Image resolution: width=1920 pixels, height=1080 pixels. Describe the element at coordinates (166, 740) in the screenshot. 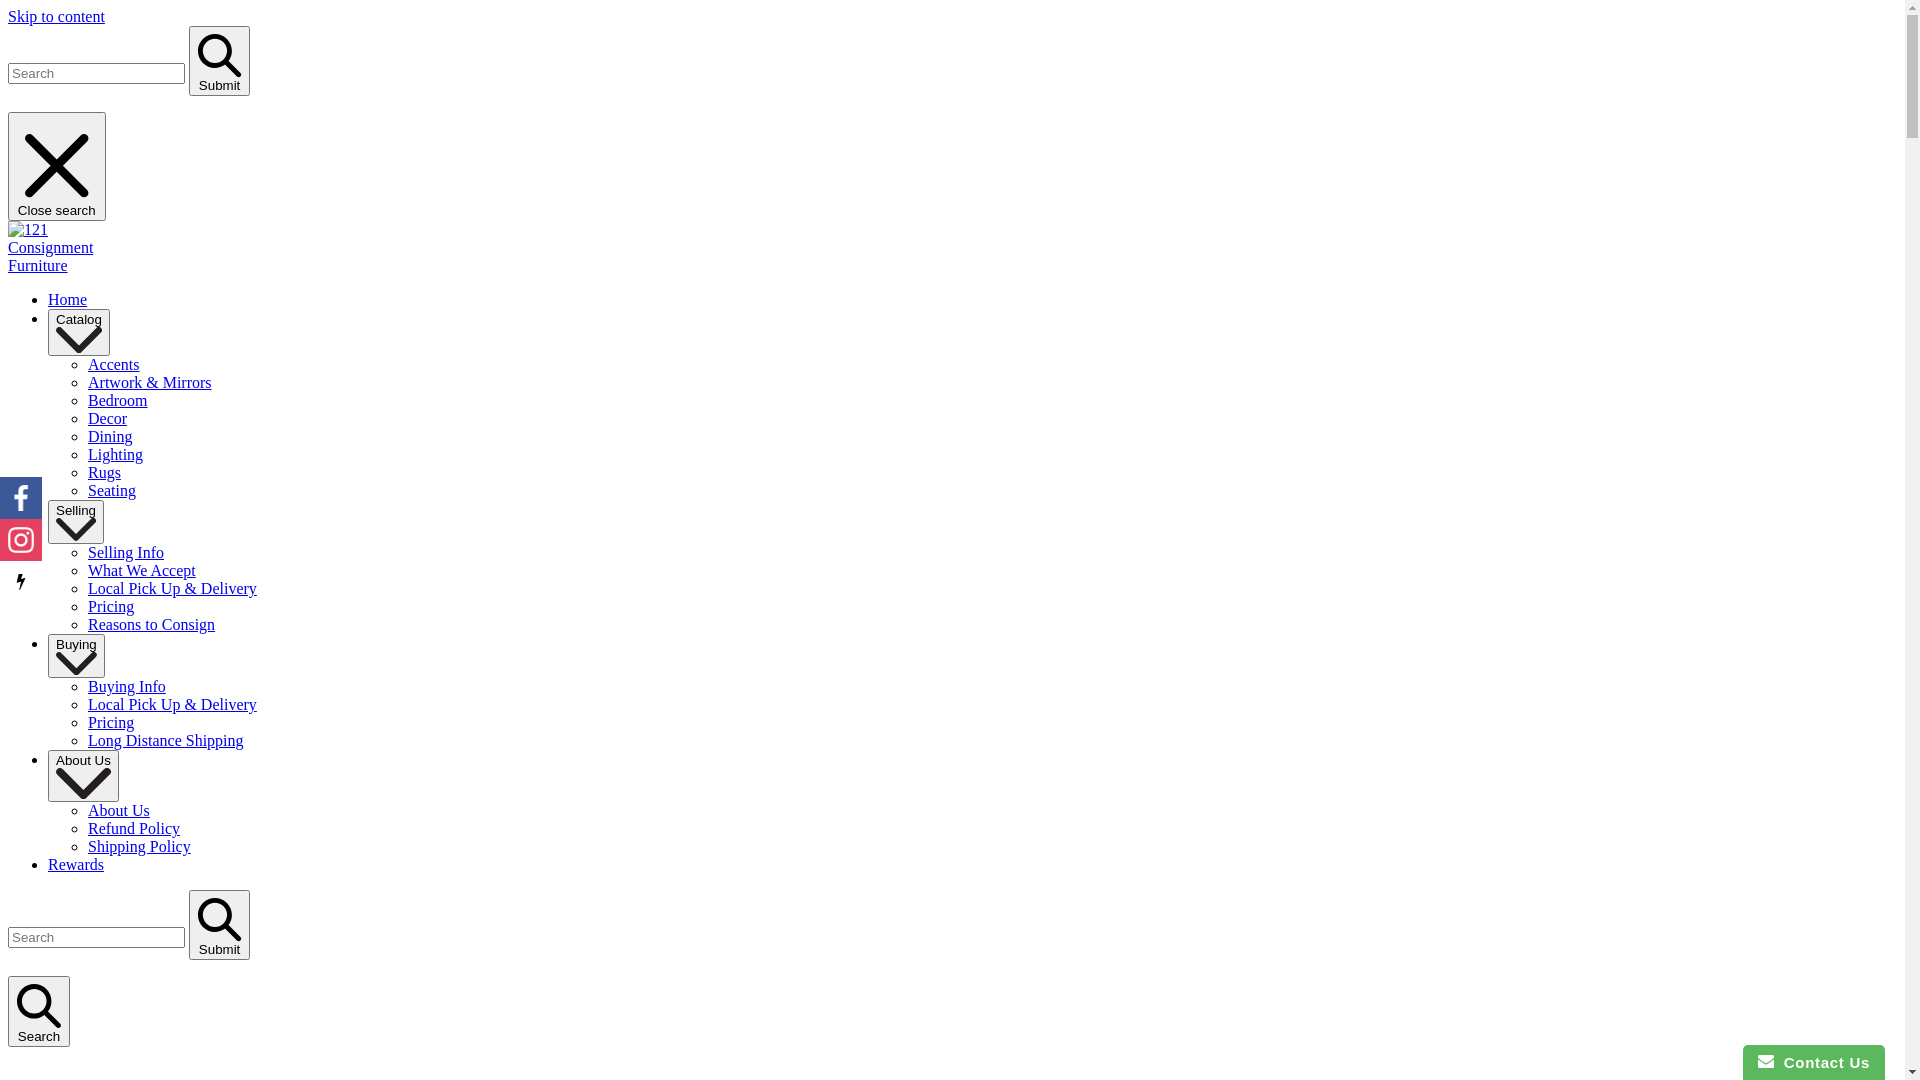

I see `Long Distance Shipping` at that location.